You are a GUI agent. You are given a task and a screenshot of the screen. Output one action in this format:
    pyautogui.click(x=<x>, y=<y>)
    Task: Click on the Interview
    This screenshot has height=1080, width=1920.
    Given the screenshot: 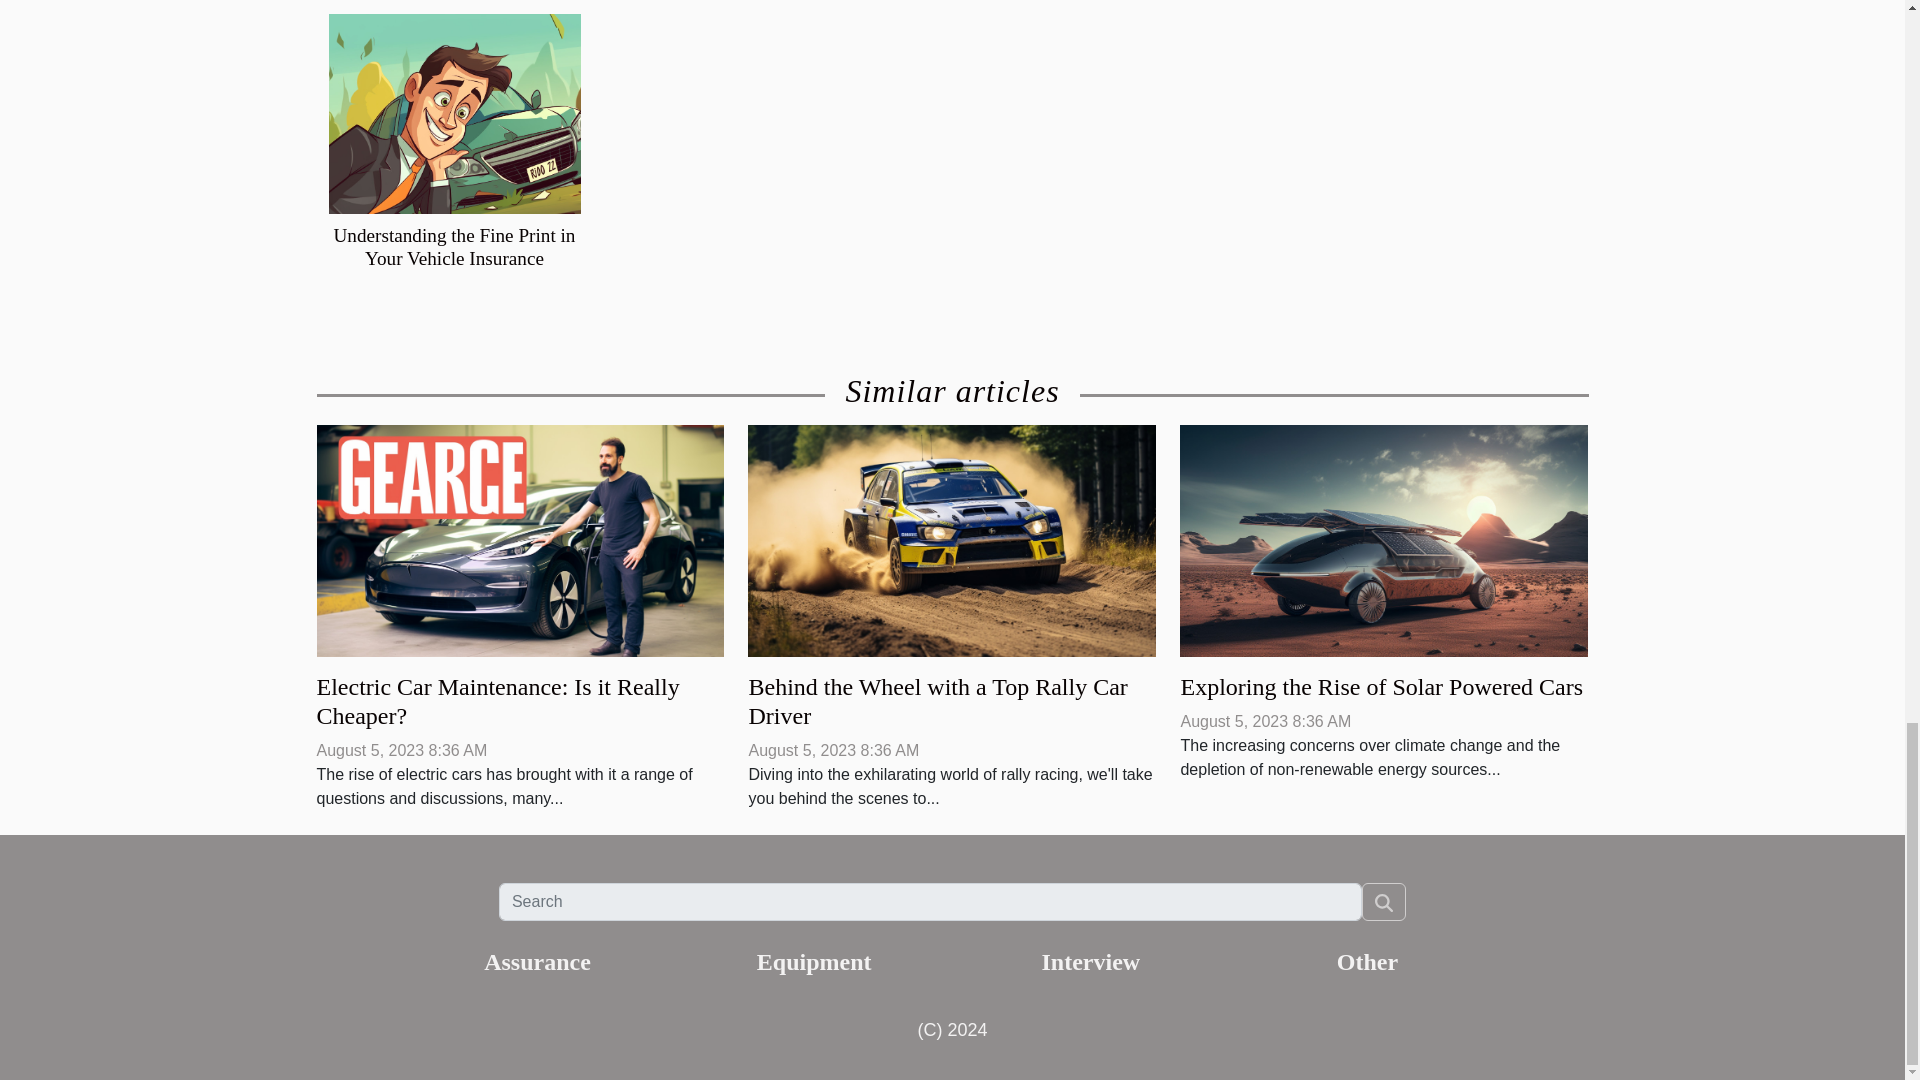 What is the action you would take?
    pyautogui.click(x=1091, y=962)
    